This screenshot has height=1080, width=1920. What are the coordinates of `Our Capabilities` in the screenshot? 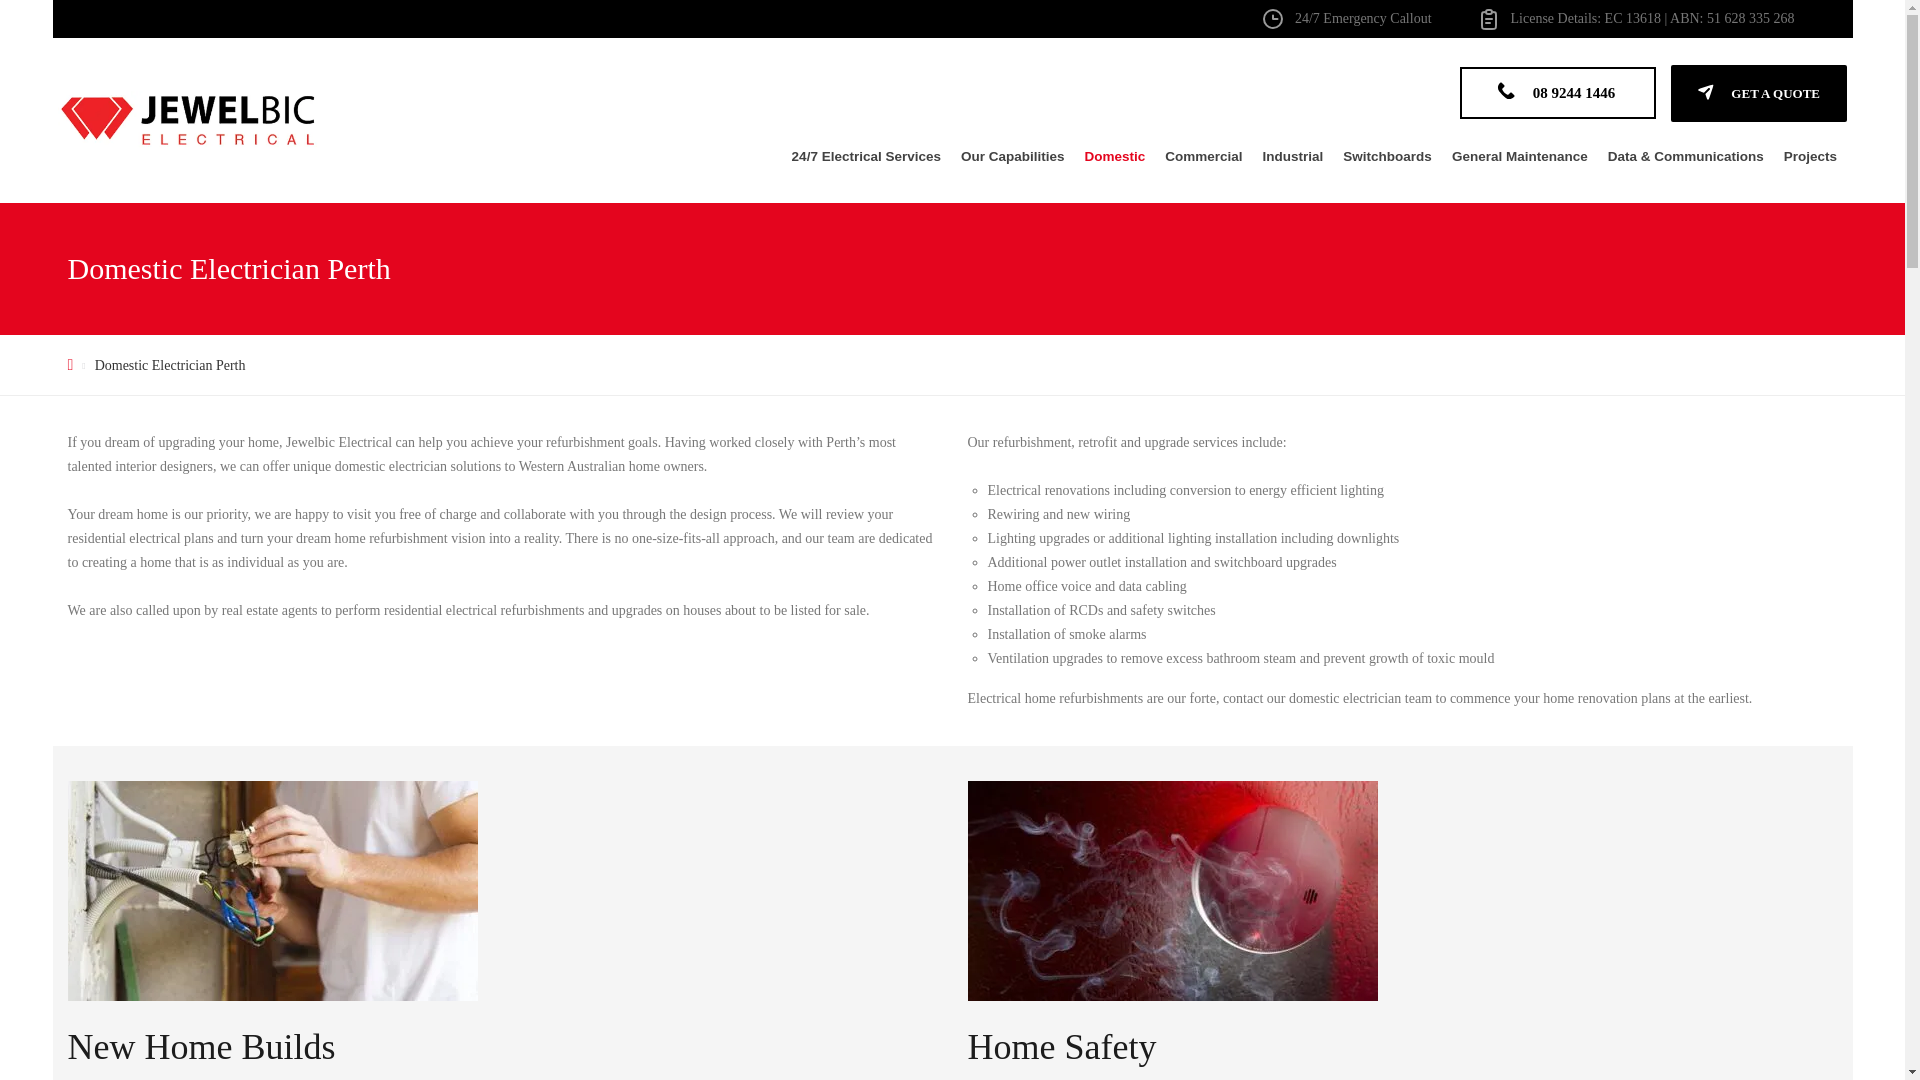 It's located at (1012, 156).